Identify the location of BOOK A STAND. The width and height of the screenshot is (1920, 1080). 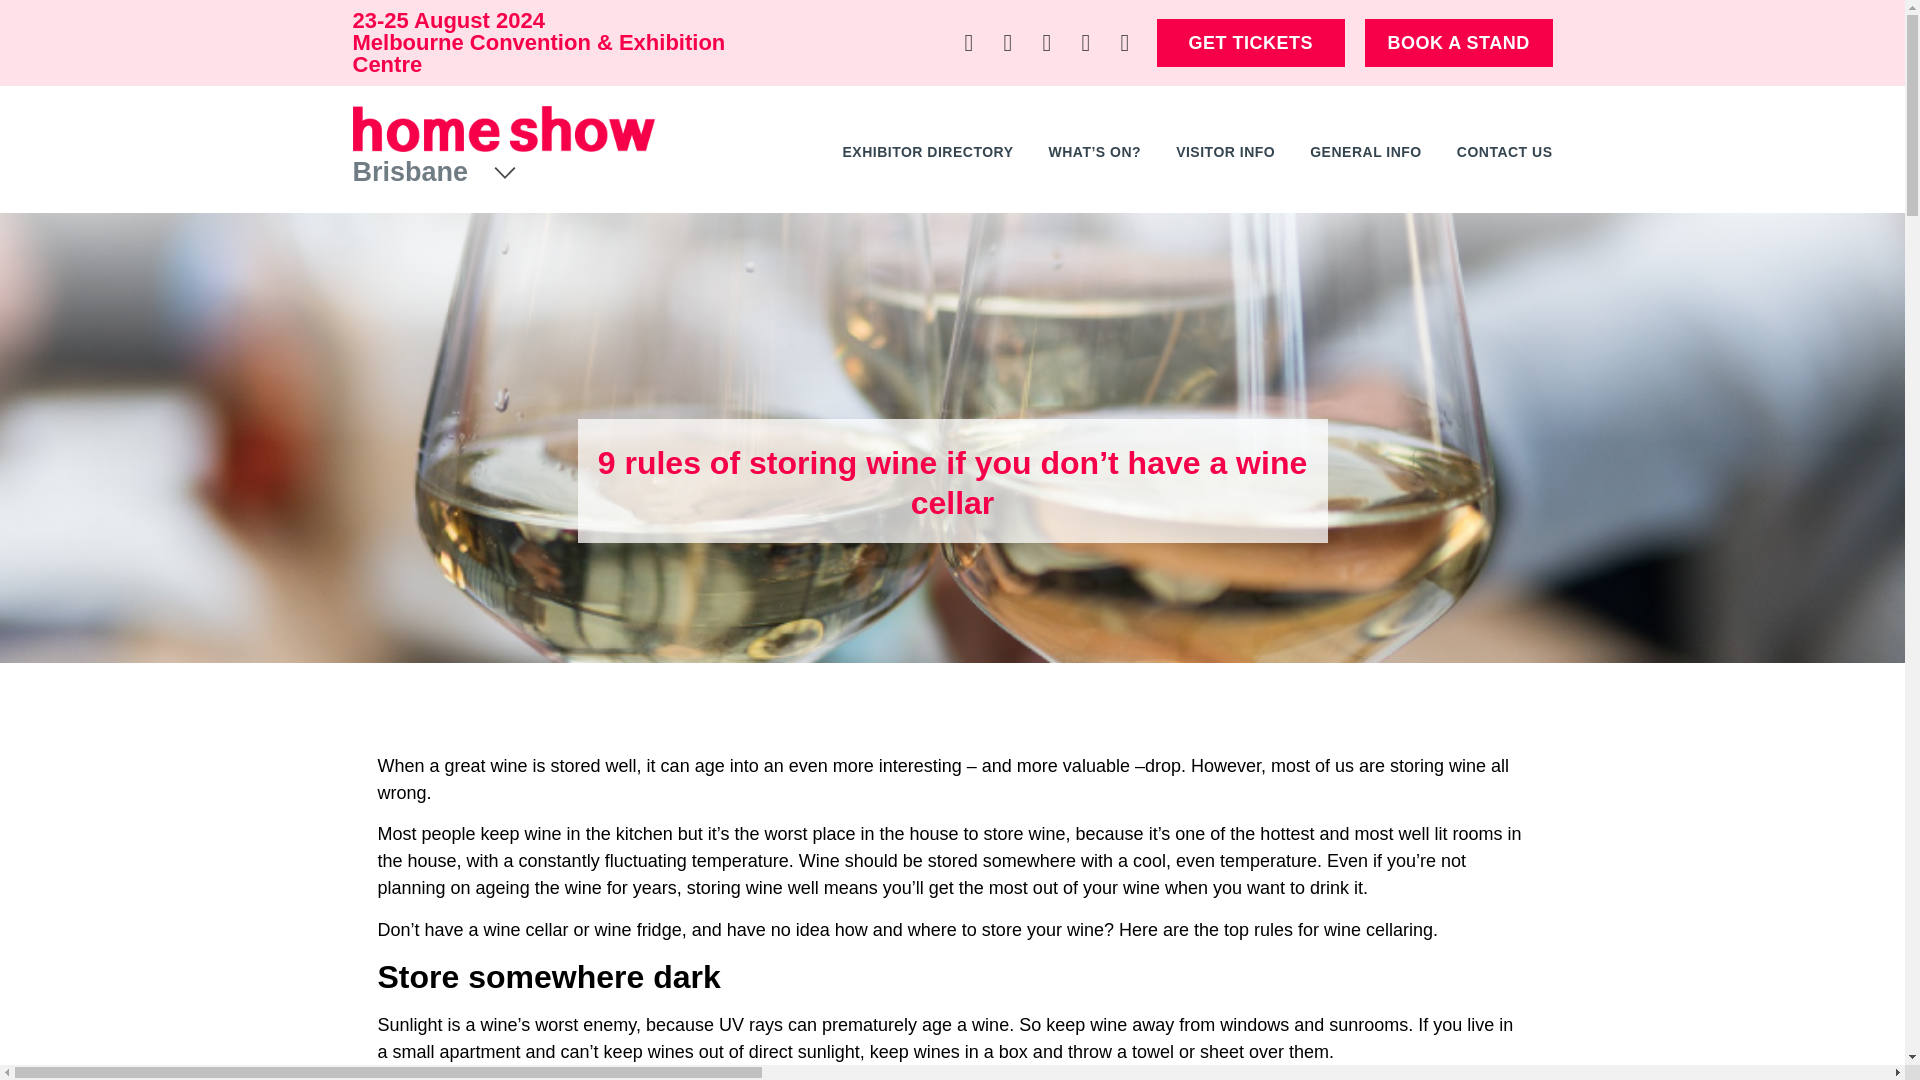
(1459, 42).